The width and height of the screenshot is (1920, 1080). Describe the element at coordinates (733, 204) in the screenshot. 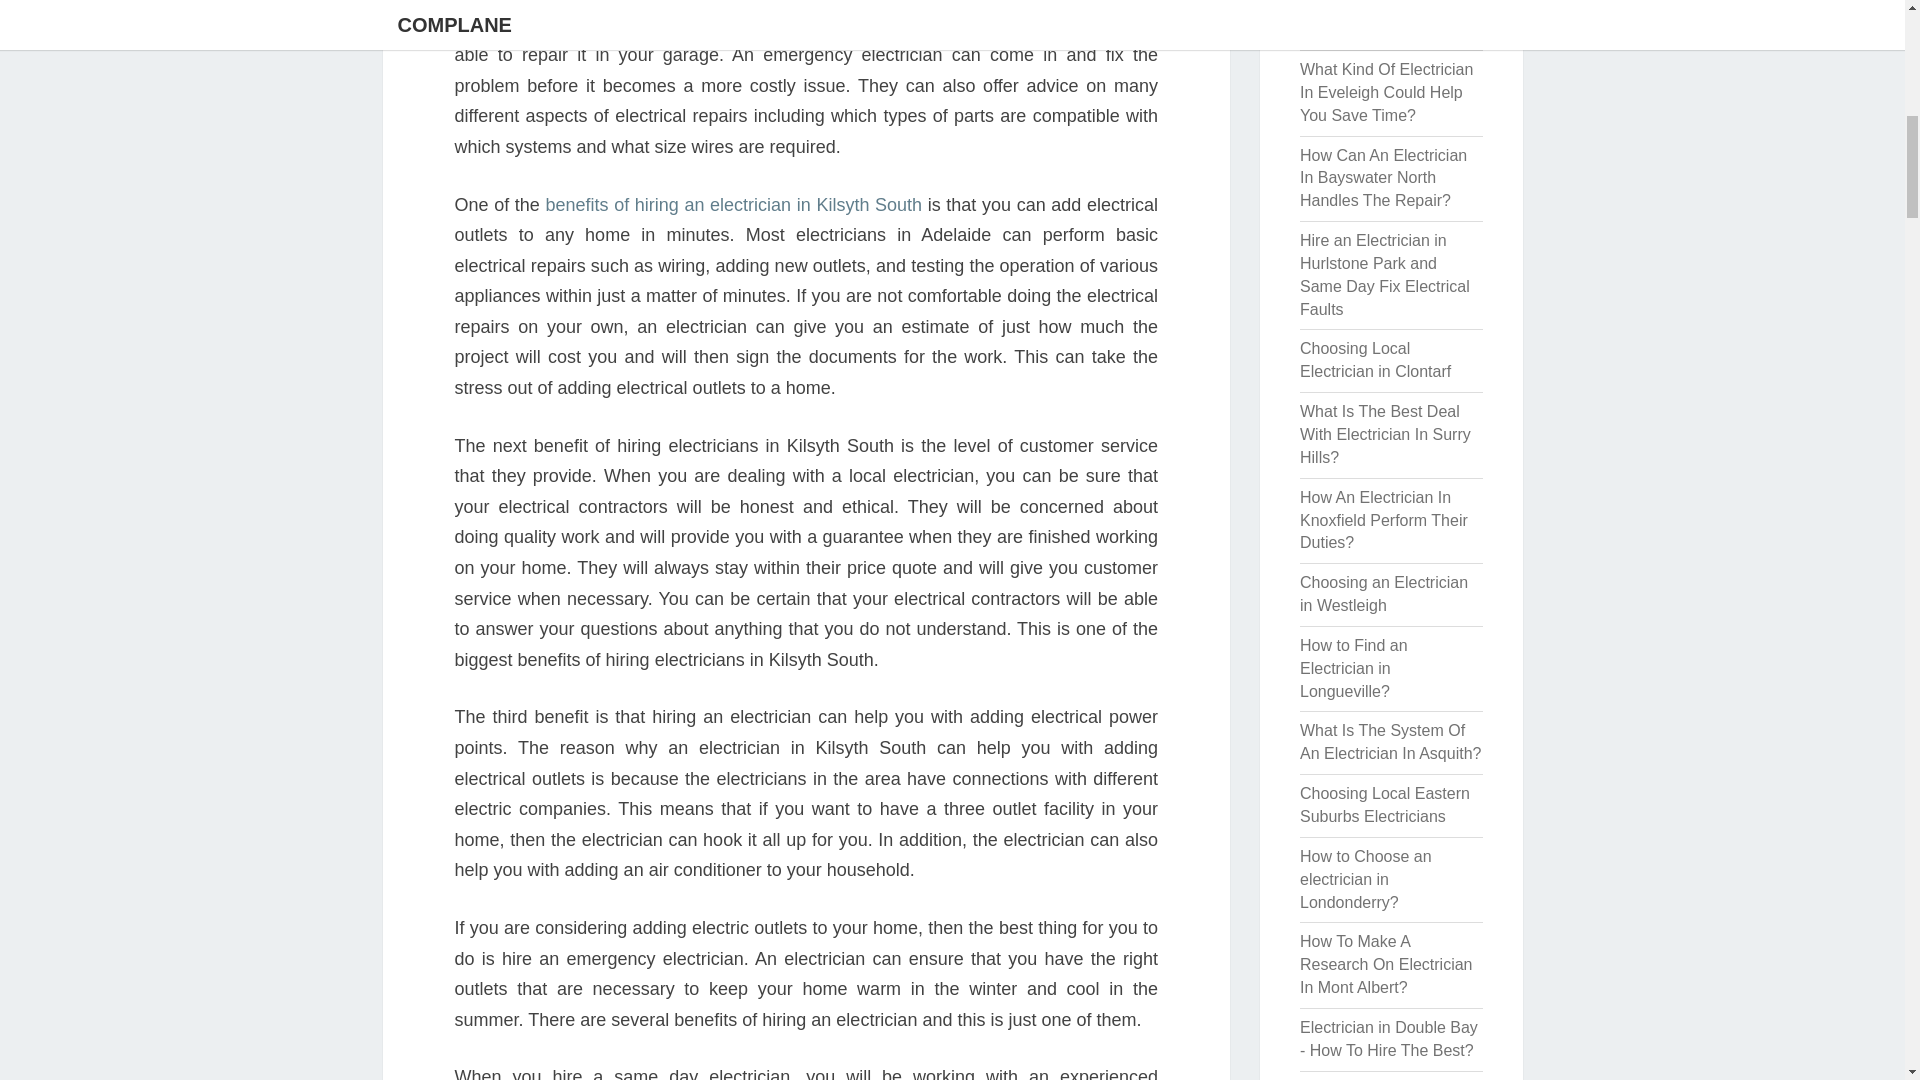

I see `benefits of hiring an electrician in Kilsyth South` at that location.